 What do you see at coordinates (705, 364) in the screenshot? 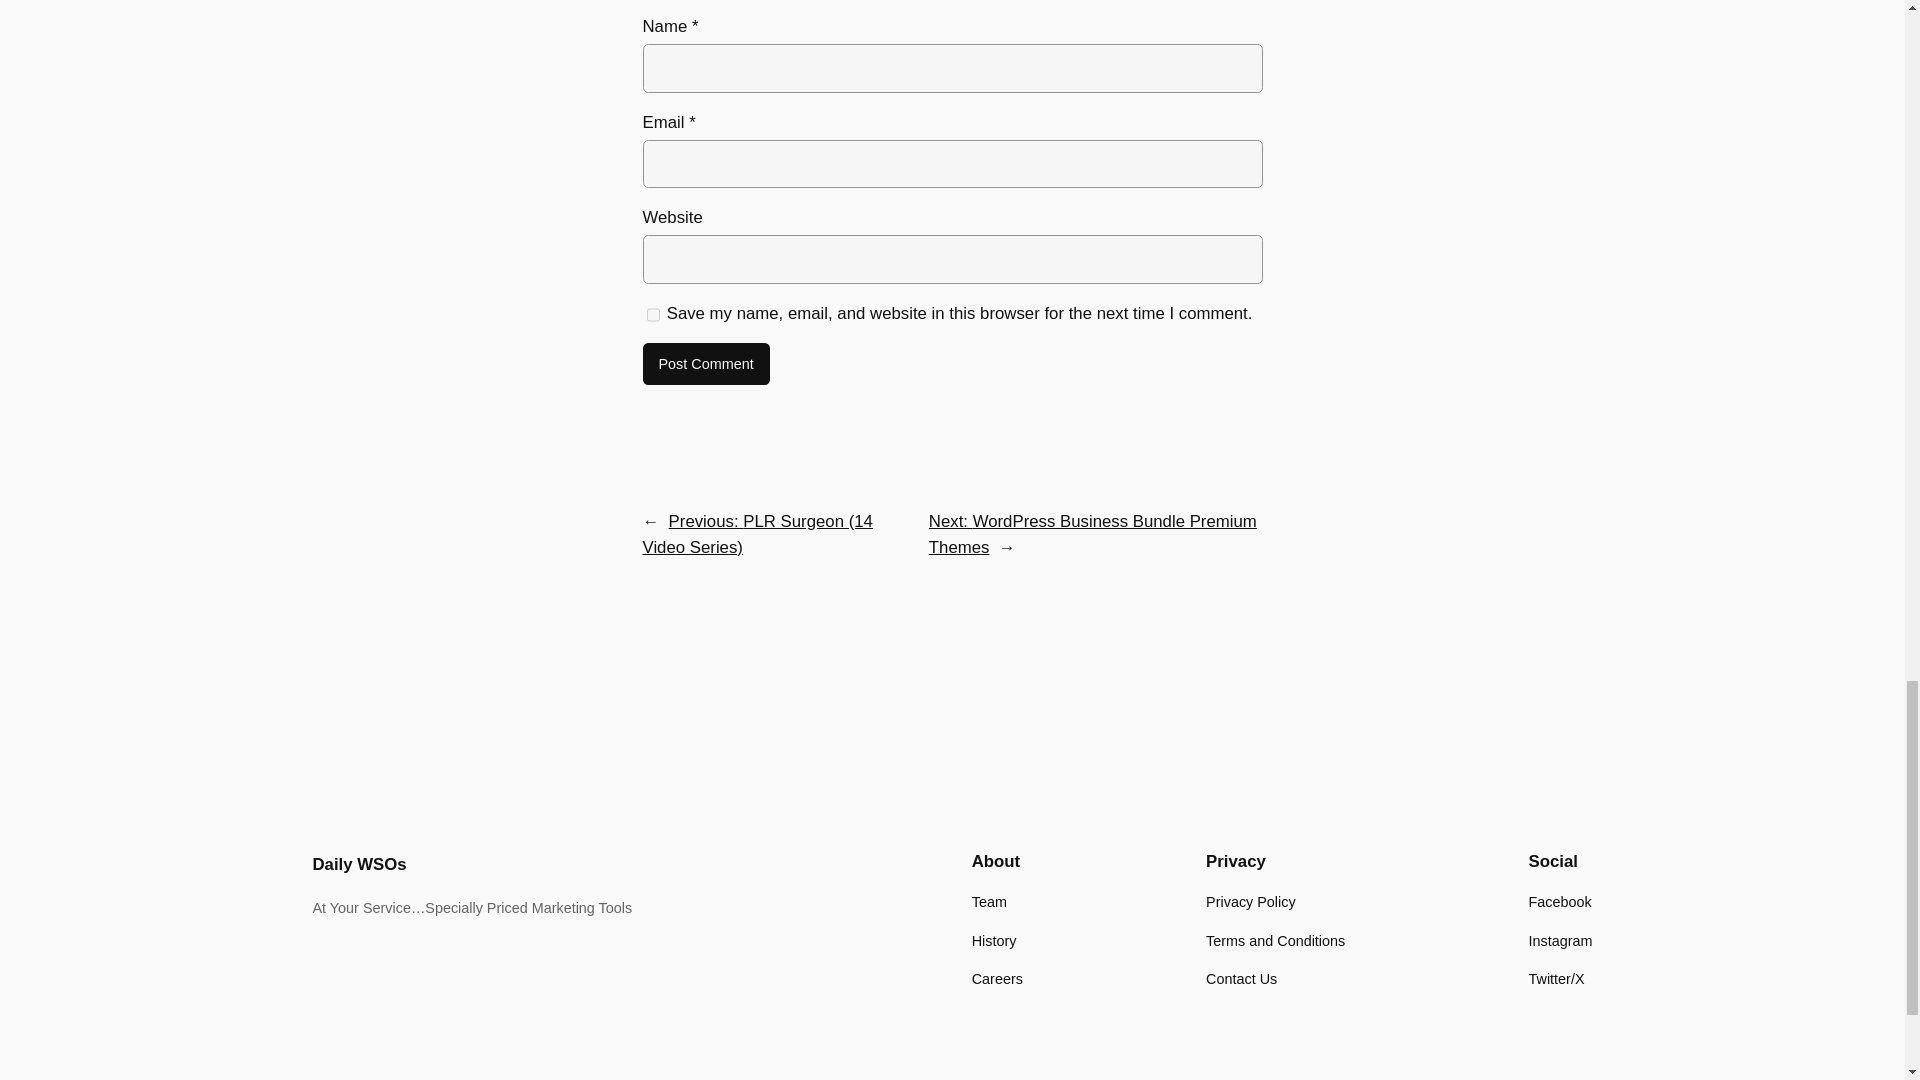
I see `Post Comment` at bounding box center [705, 364].